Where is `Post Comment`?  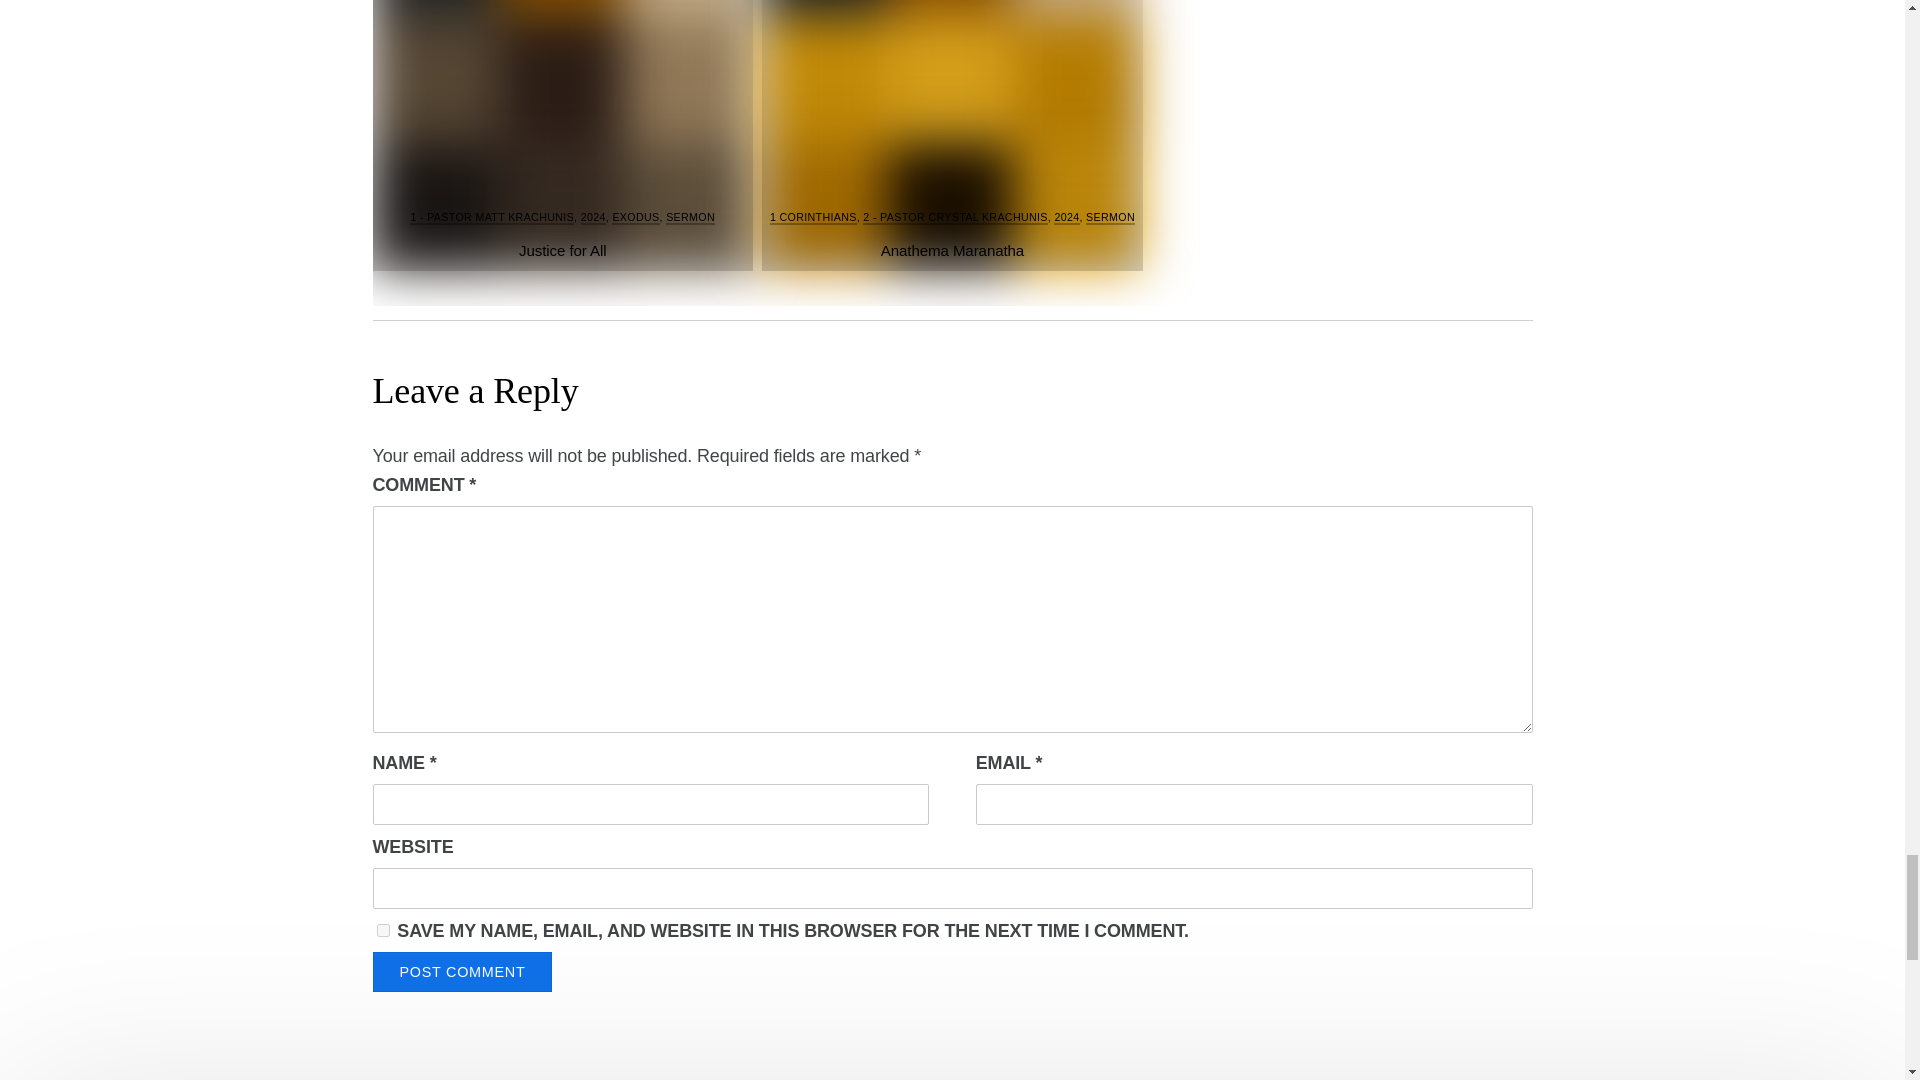
Post Comment is located at coordinates (462, 972).